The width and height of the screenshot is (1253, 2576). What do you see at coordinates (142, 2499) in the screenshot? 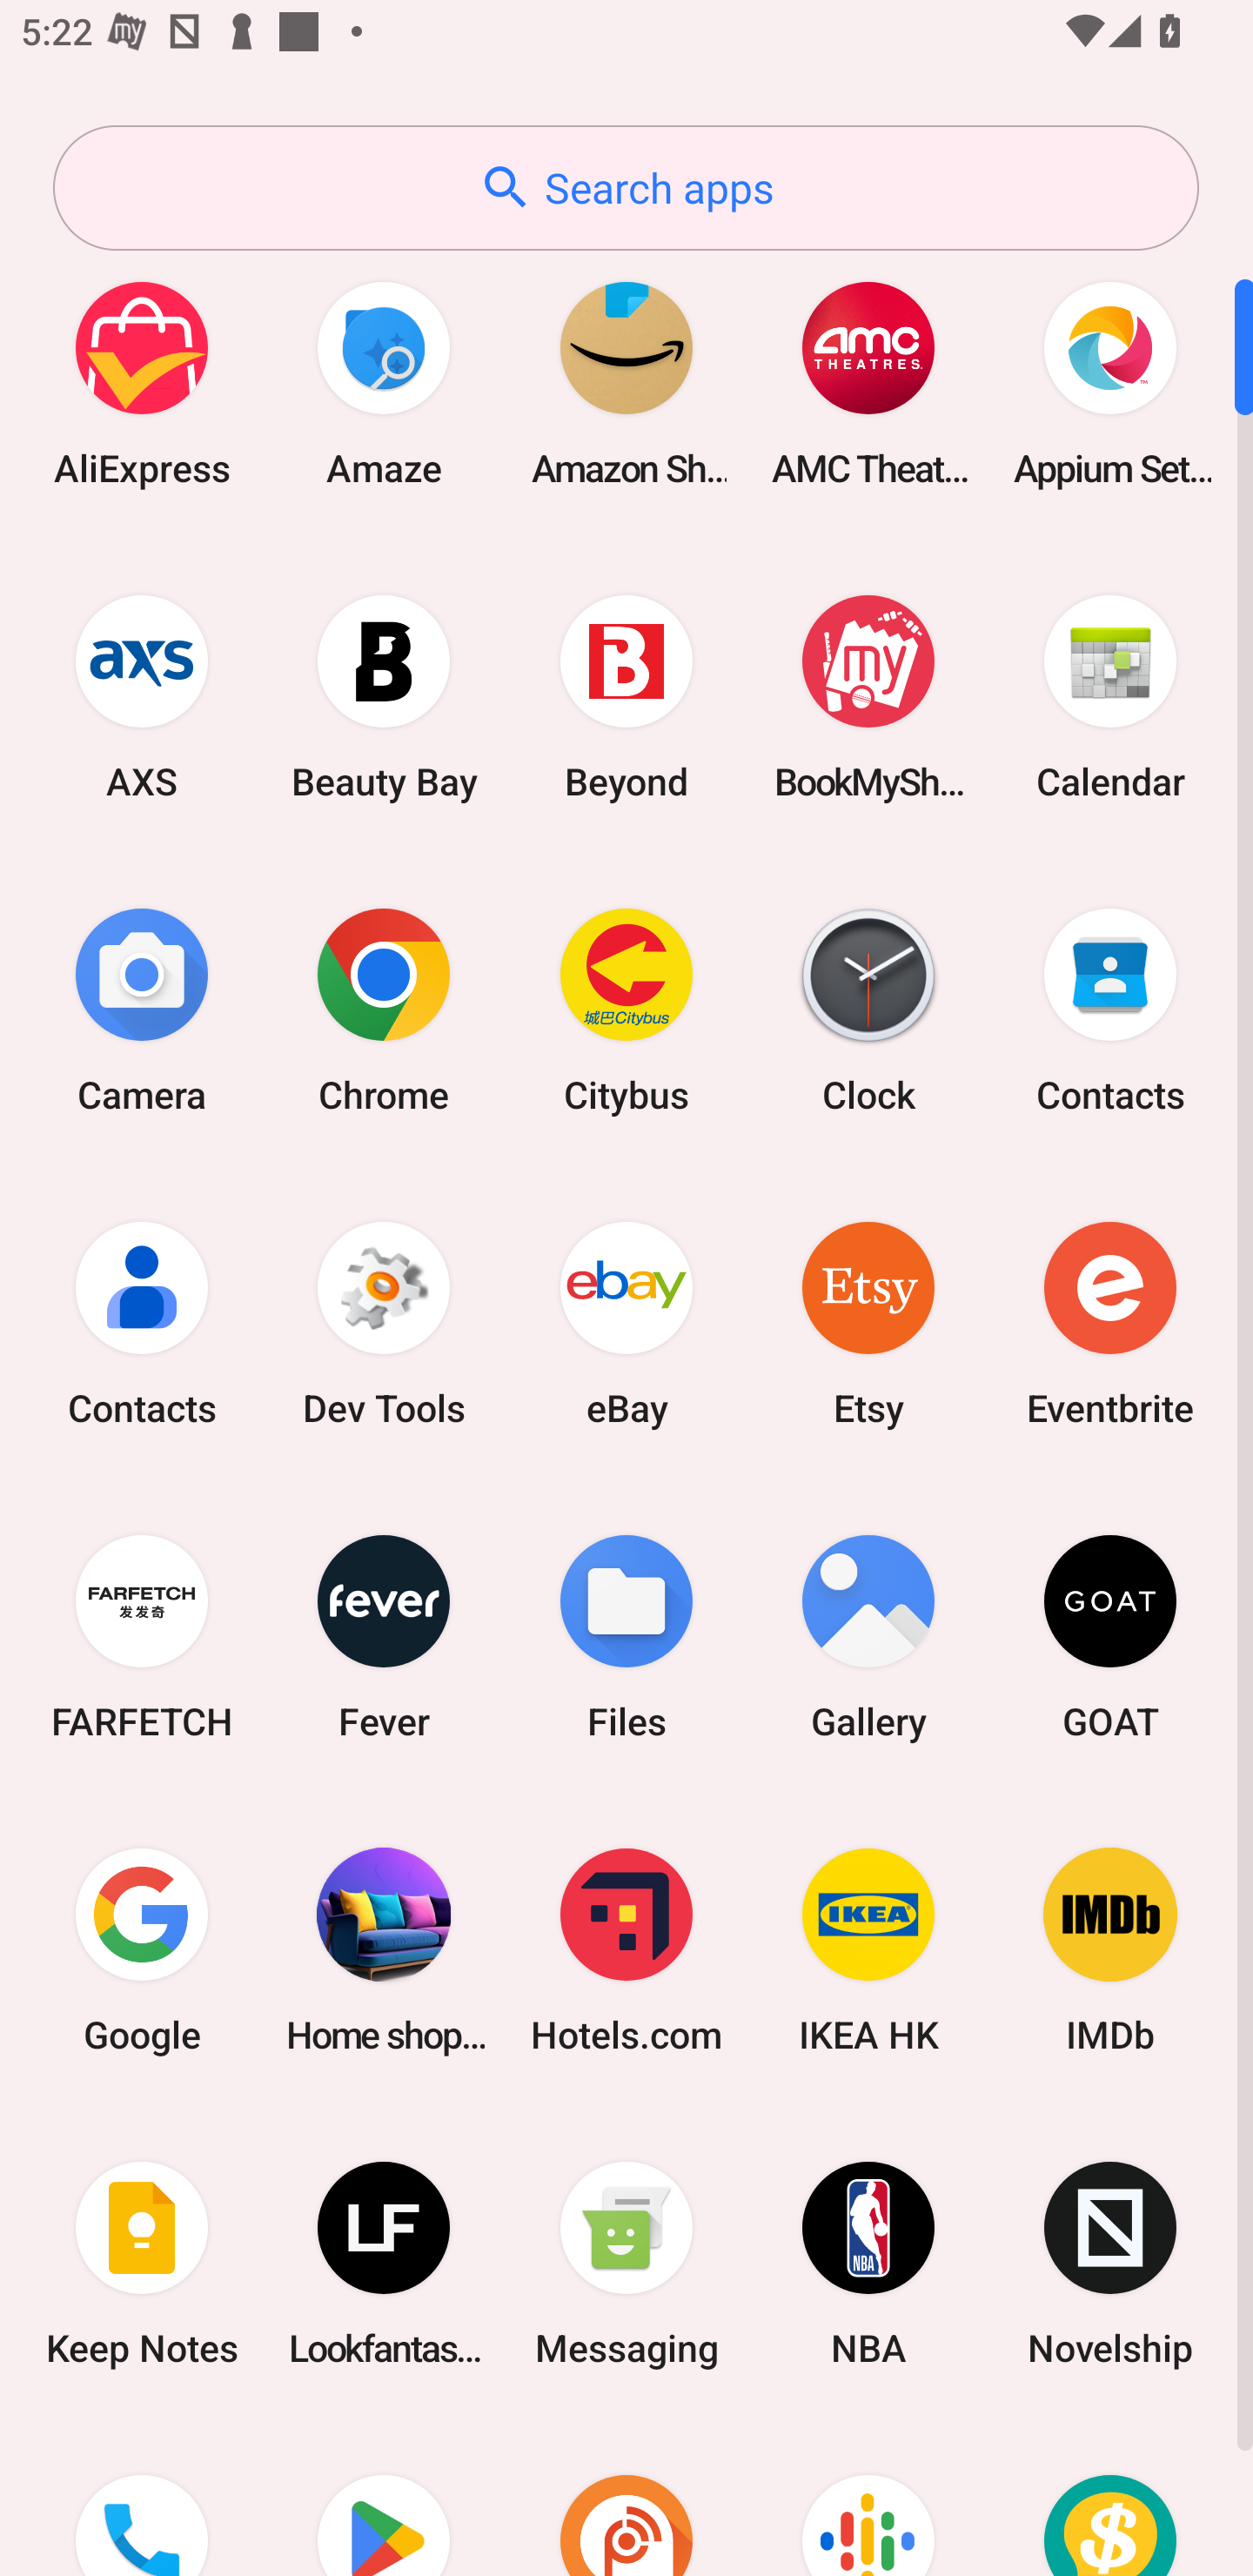
I see `Phone` at bounding box center [142, 2499].